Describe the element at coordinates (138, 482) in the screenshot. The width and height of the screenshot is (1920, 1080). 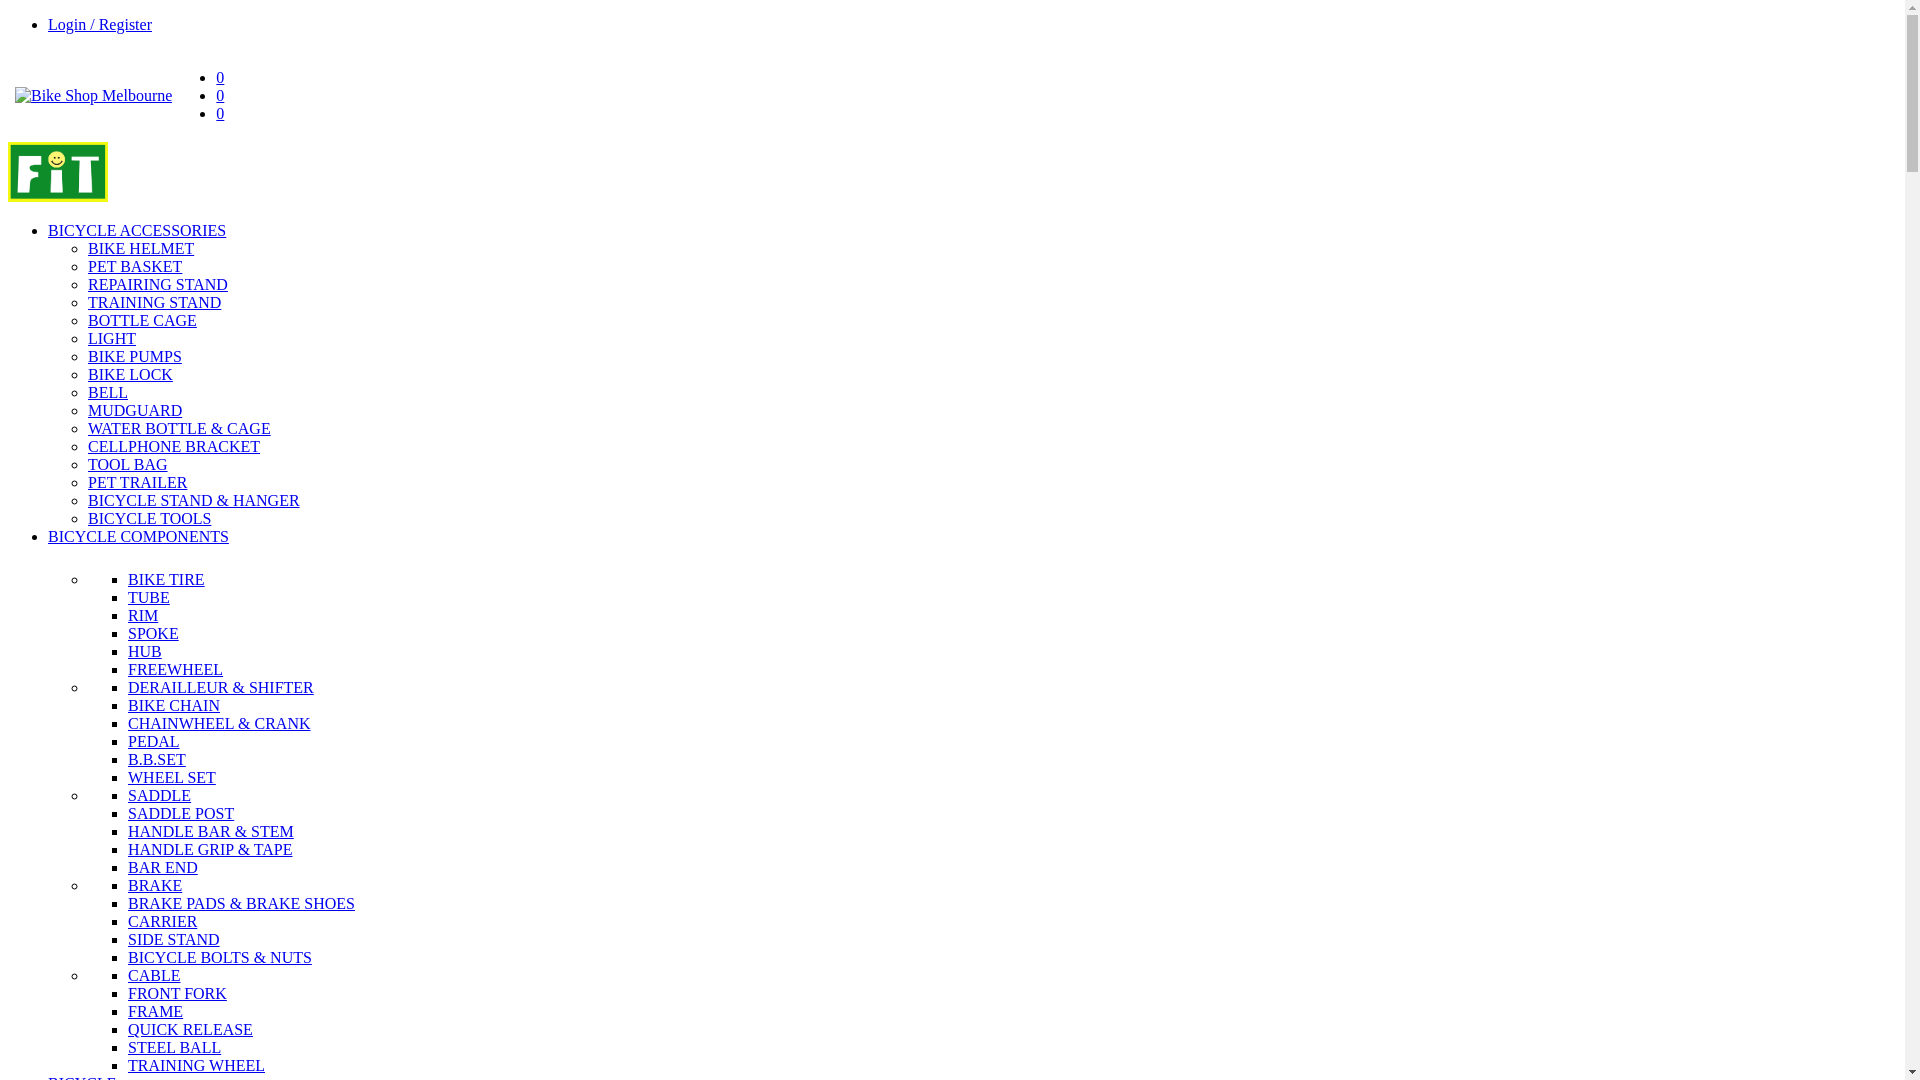
I see `PET TRAILER` at that location.